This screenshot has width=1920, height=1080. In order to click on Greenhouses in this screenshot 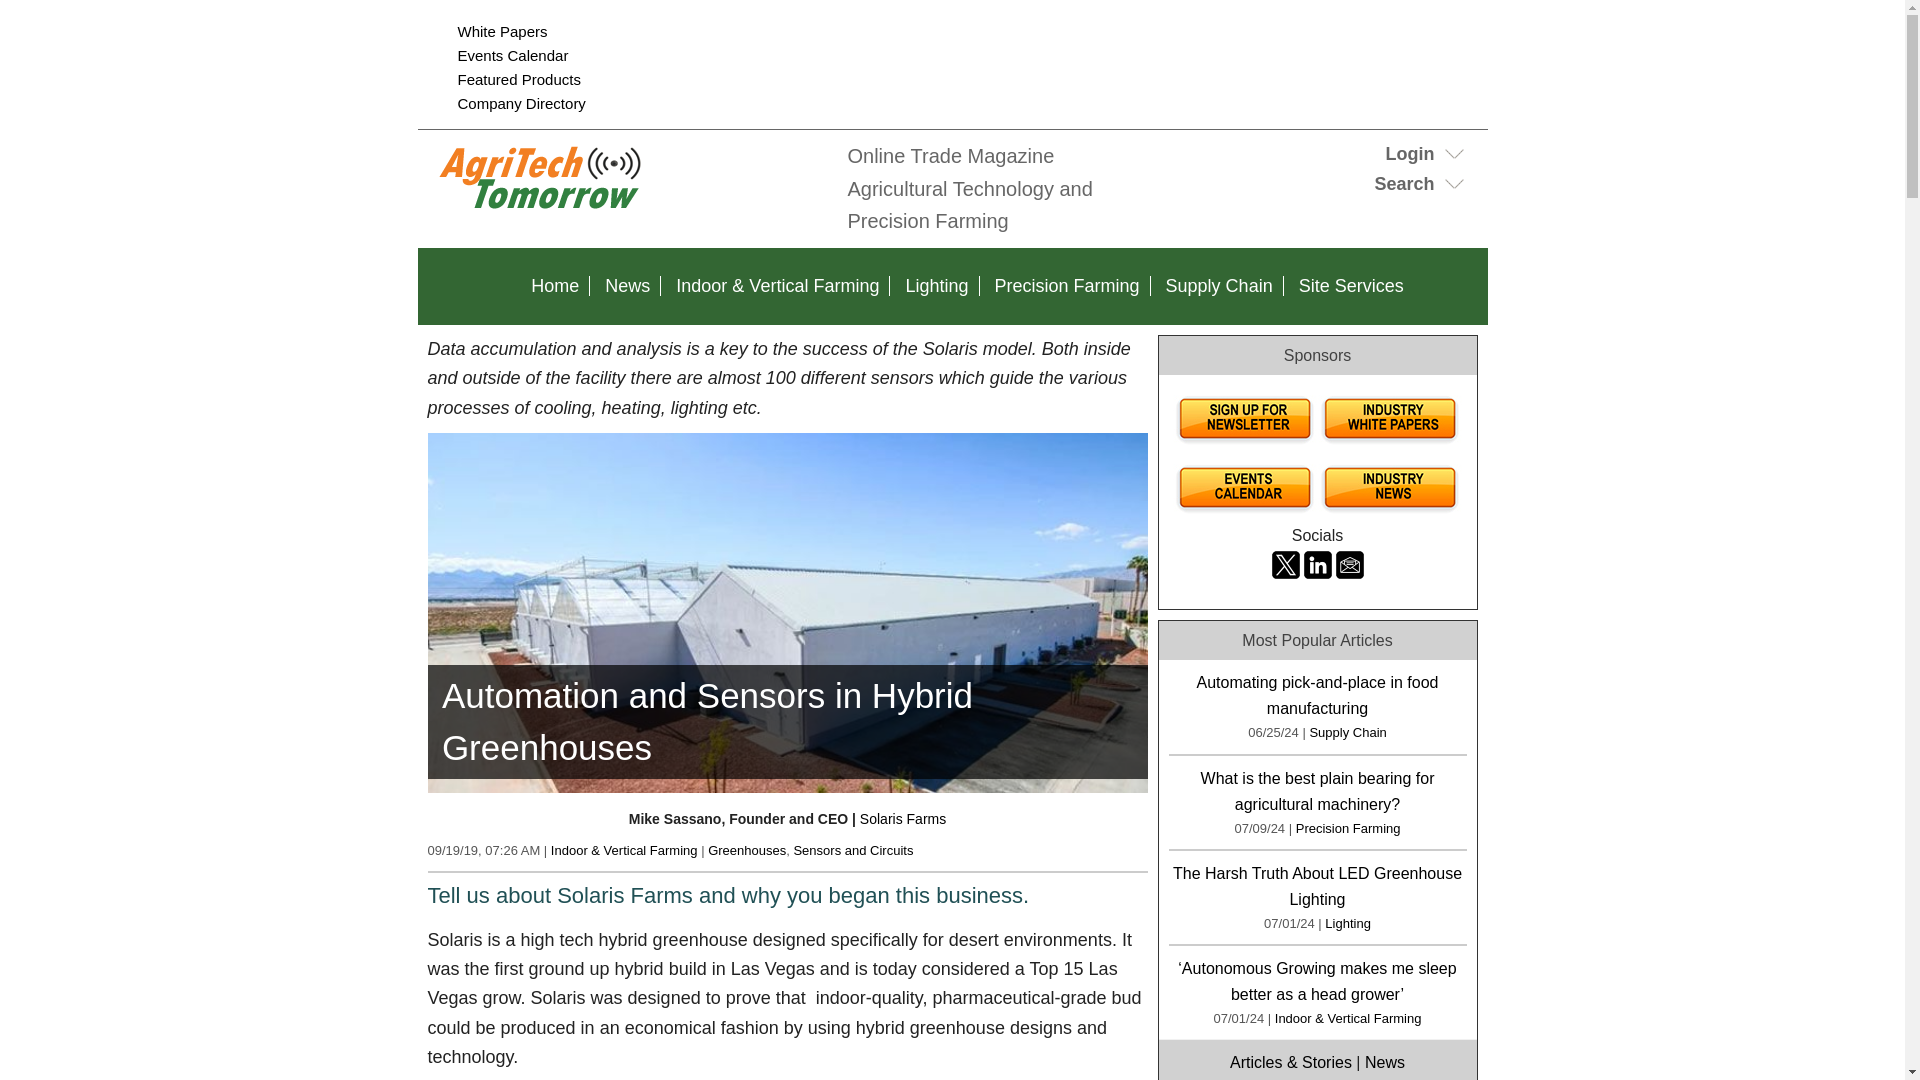, I will do `click(746, 850)`.